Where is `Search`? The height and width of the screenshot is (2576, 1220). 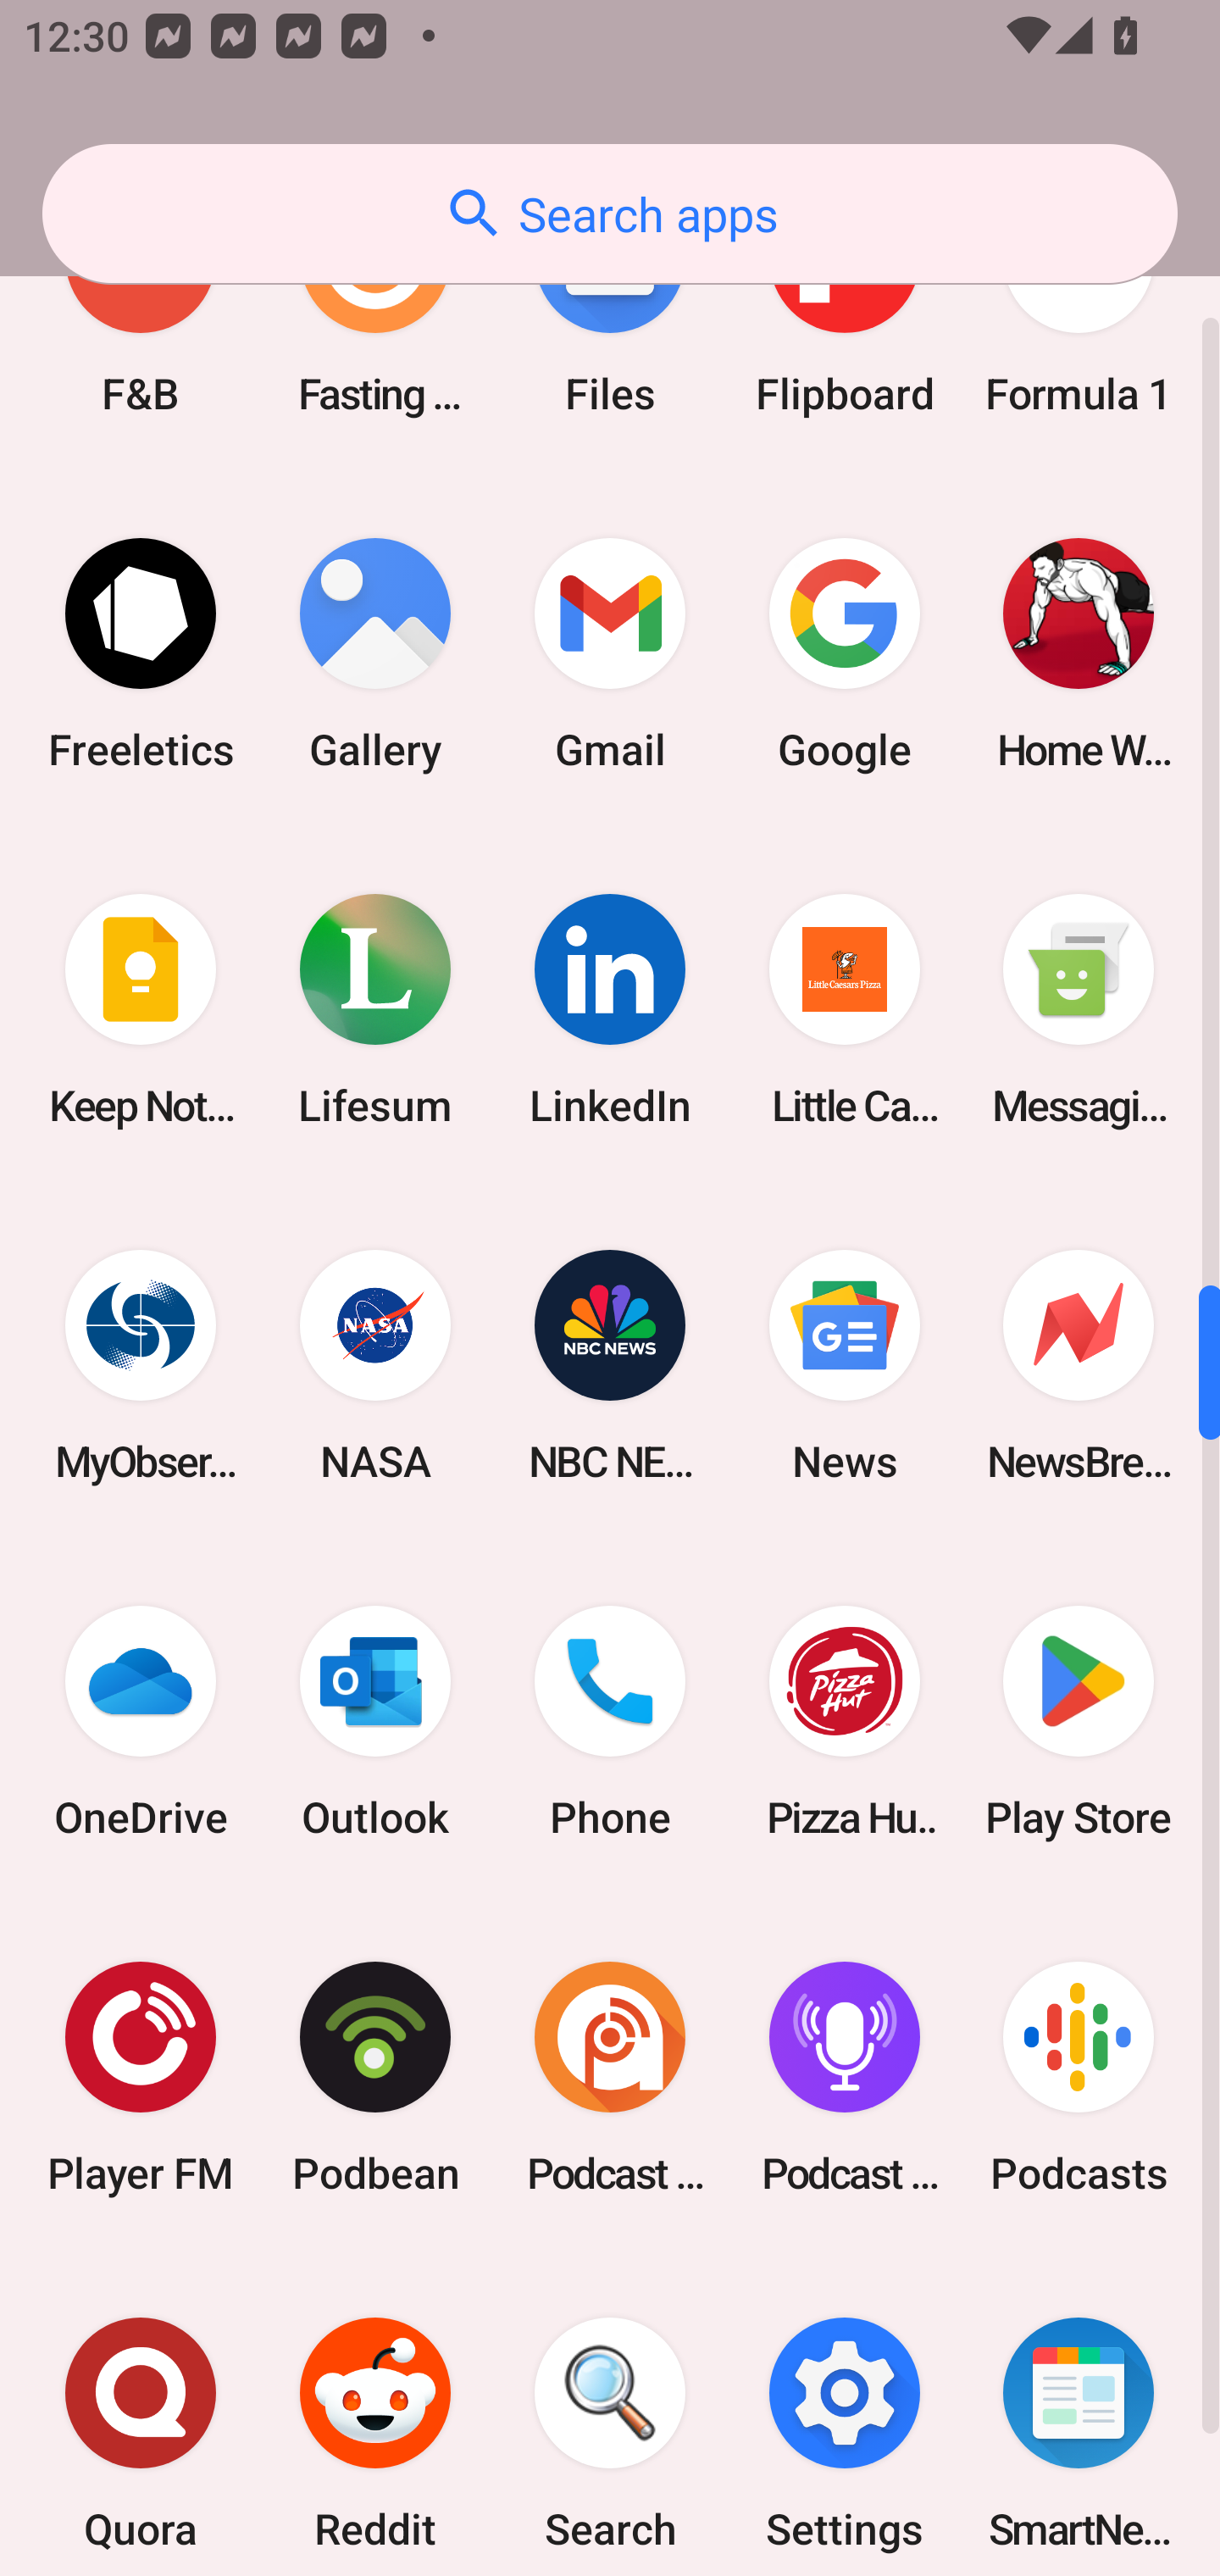 Search is located at coordinates (610, 2417).